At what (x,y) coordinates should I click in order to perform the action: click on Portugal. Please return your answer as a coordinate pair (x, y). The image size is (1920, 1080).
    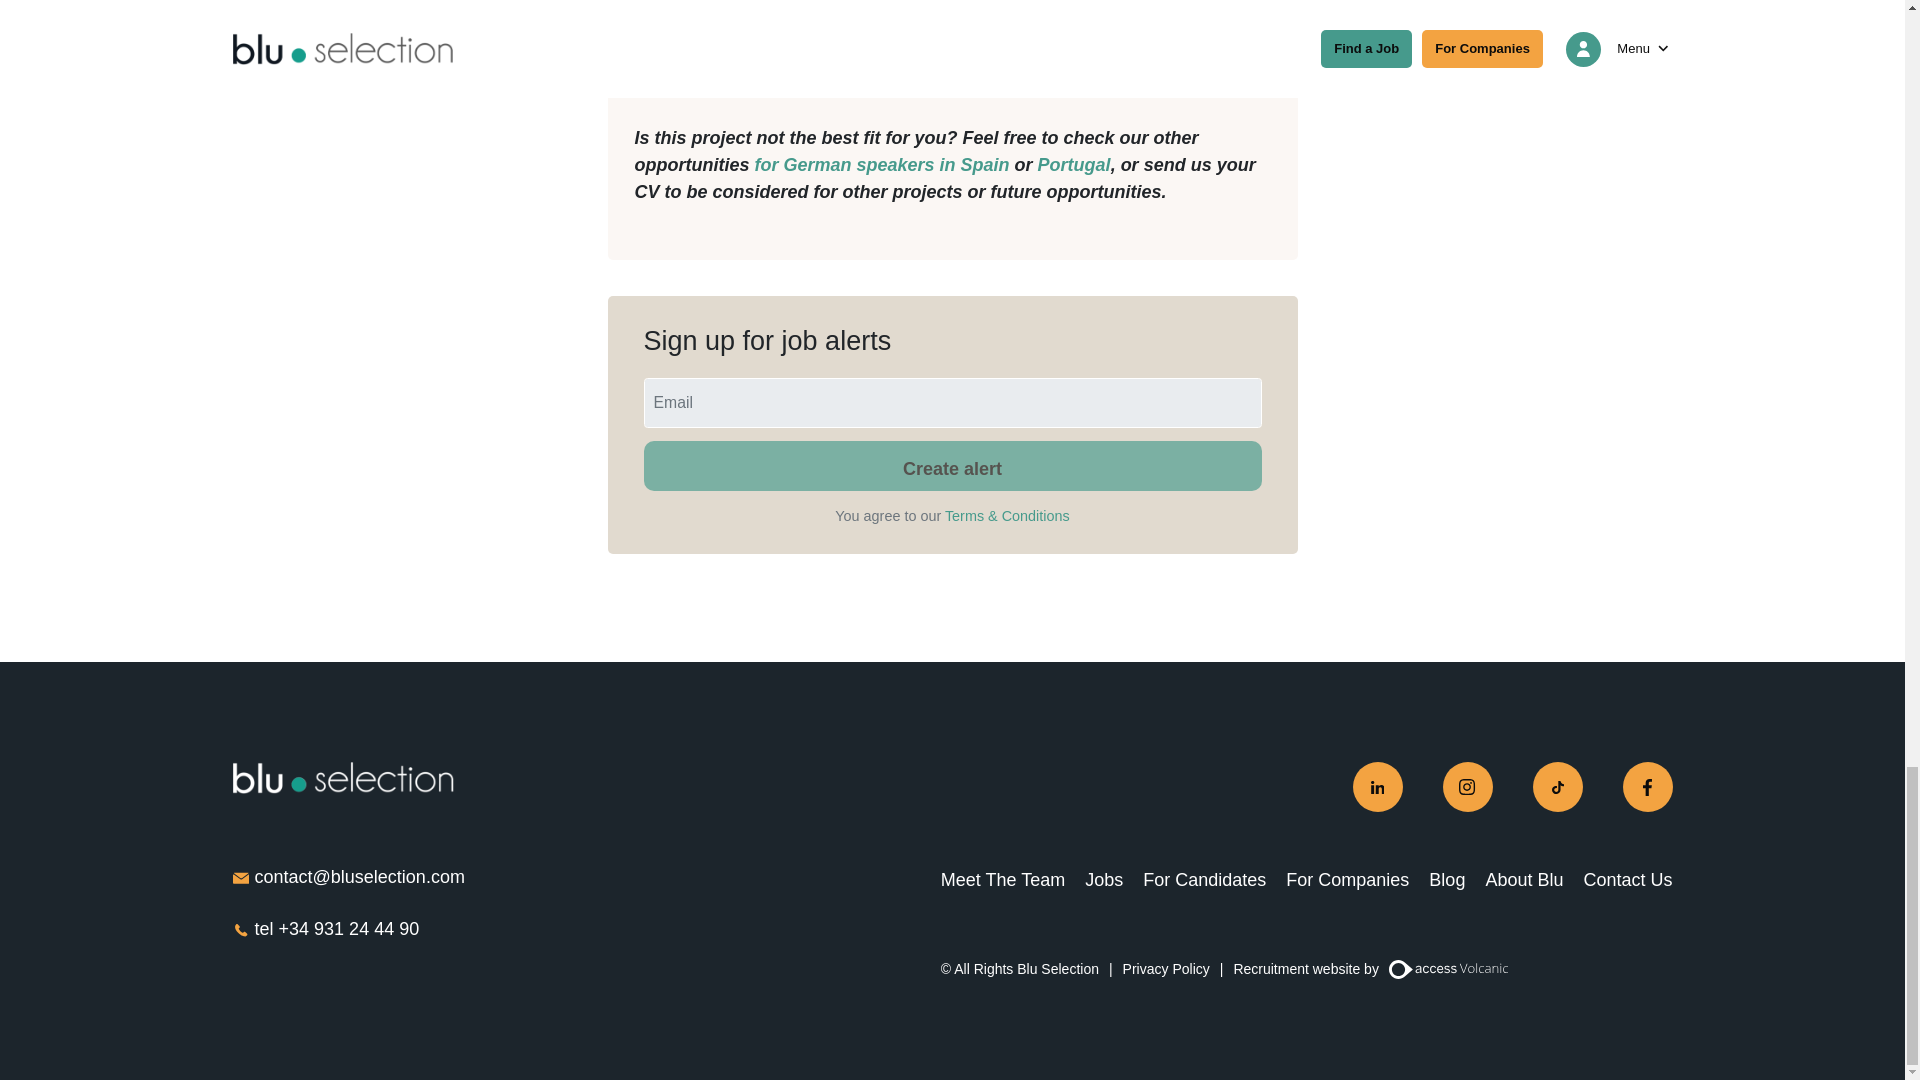
    Looking at the image, I should click on (1074, 164).